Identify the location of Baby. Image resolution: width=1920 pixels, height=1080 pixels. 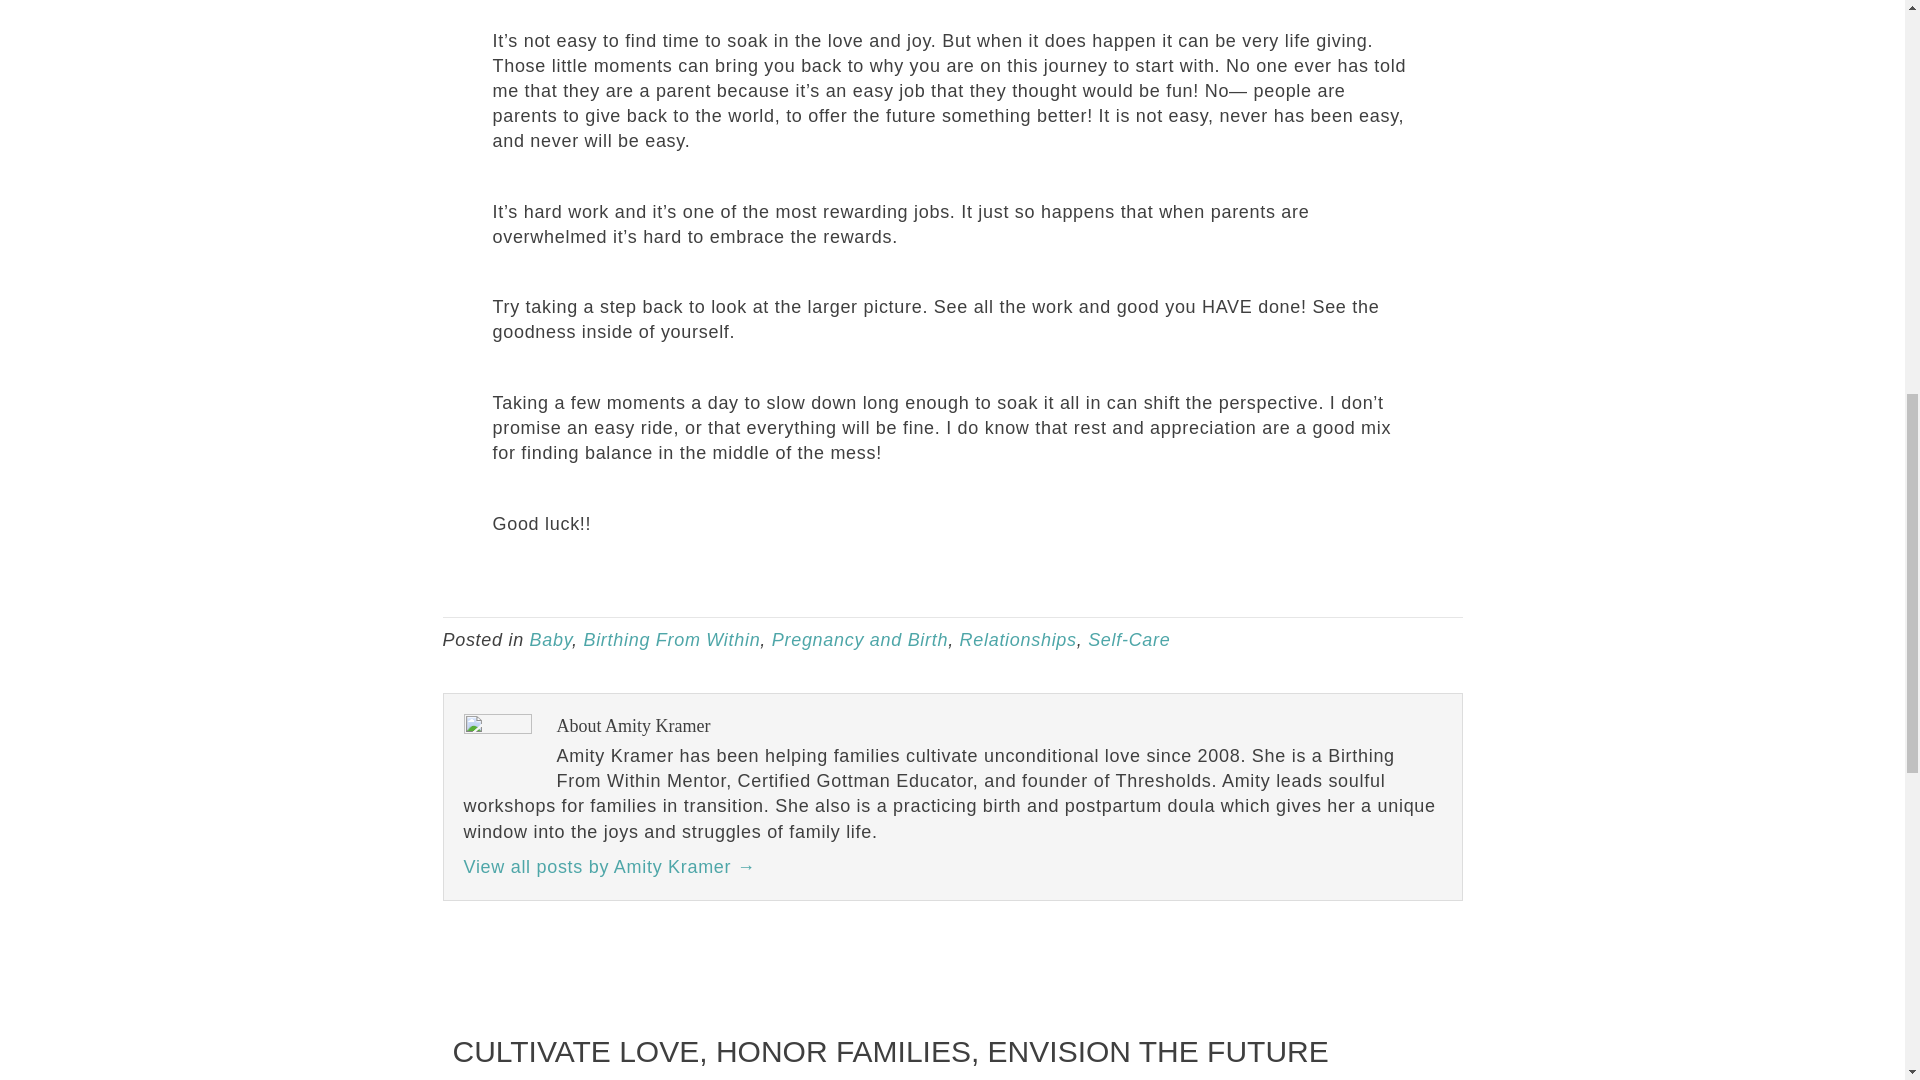
(550, 640).